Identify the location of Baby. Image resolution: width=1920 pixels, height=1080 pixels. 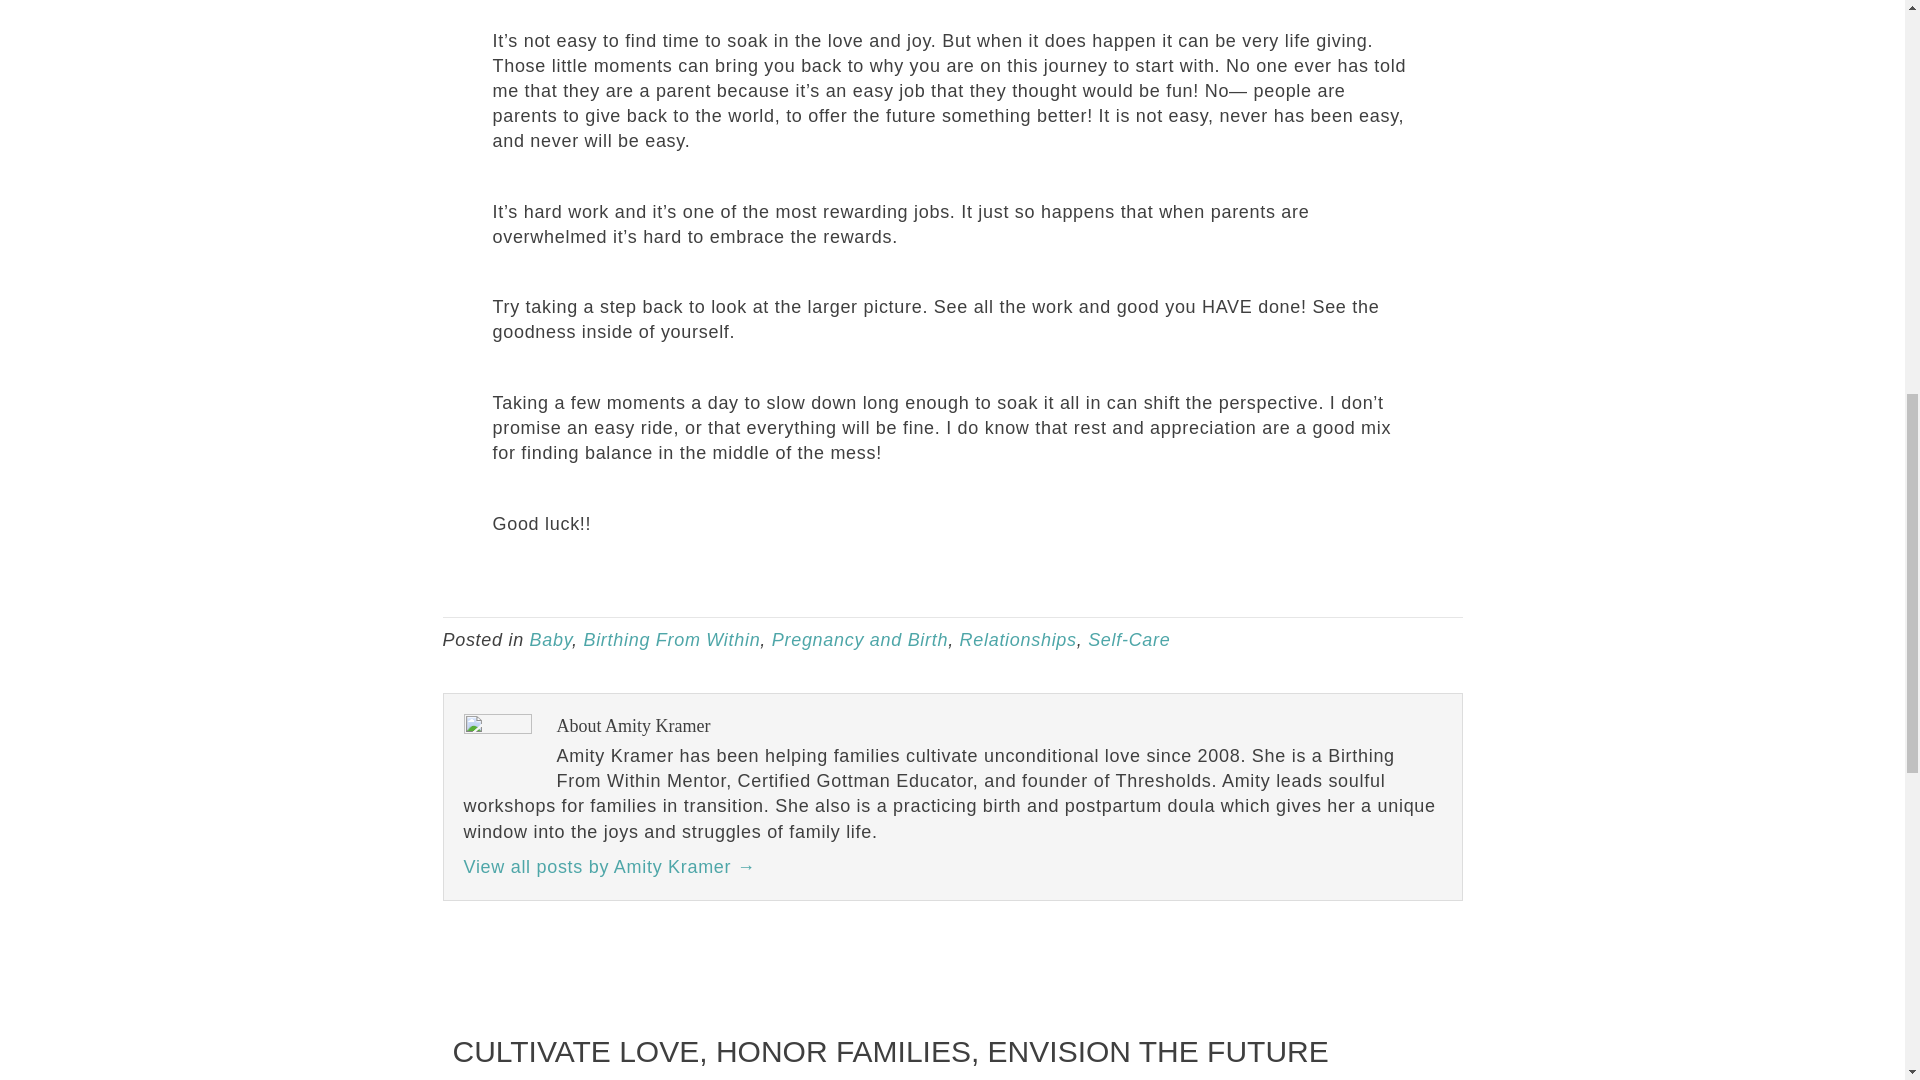
(550, 640).